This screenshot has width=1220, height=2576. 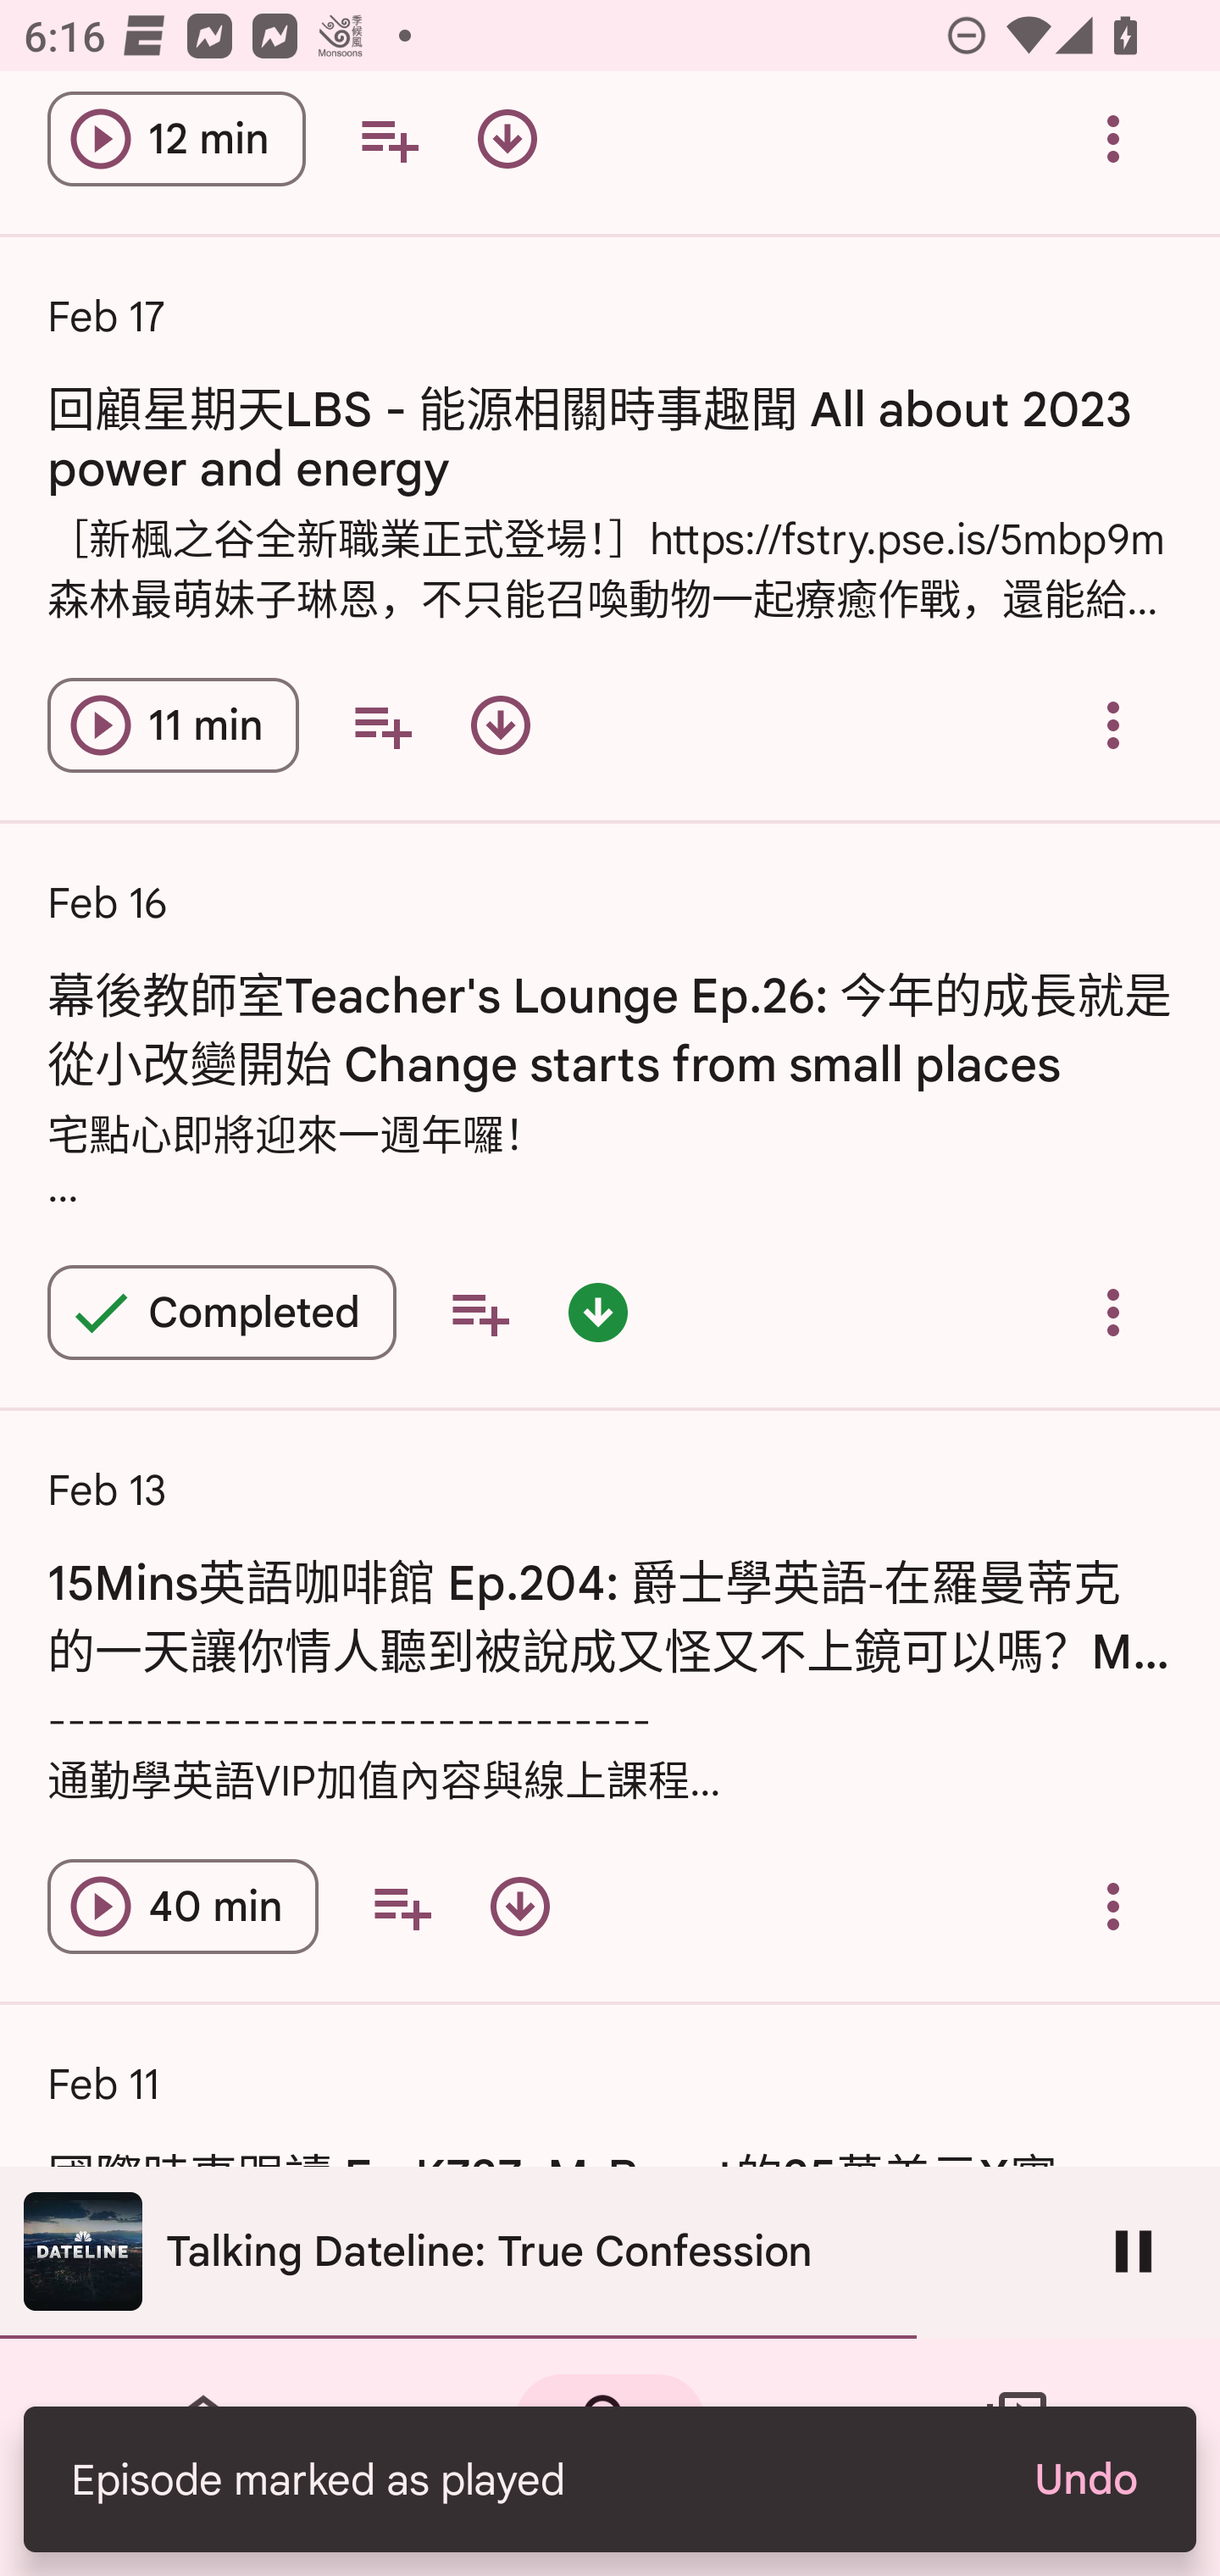 I want to click on Pause, so click(x=1134, y=2251).